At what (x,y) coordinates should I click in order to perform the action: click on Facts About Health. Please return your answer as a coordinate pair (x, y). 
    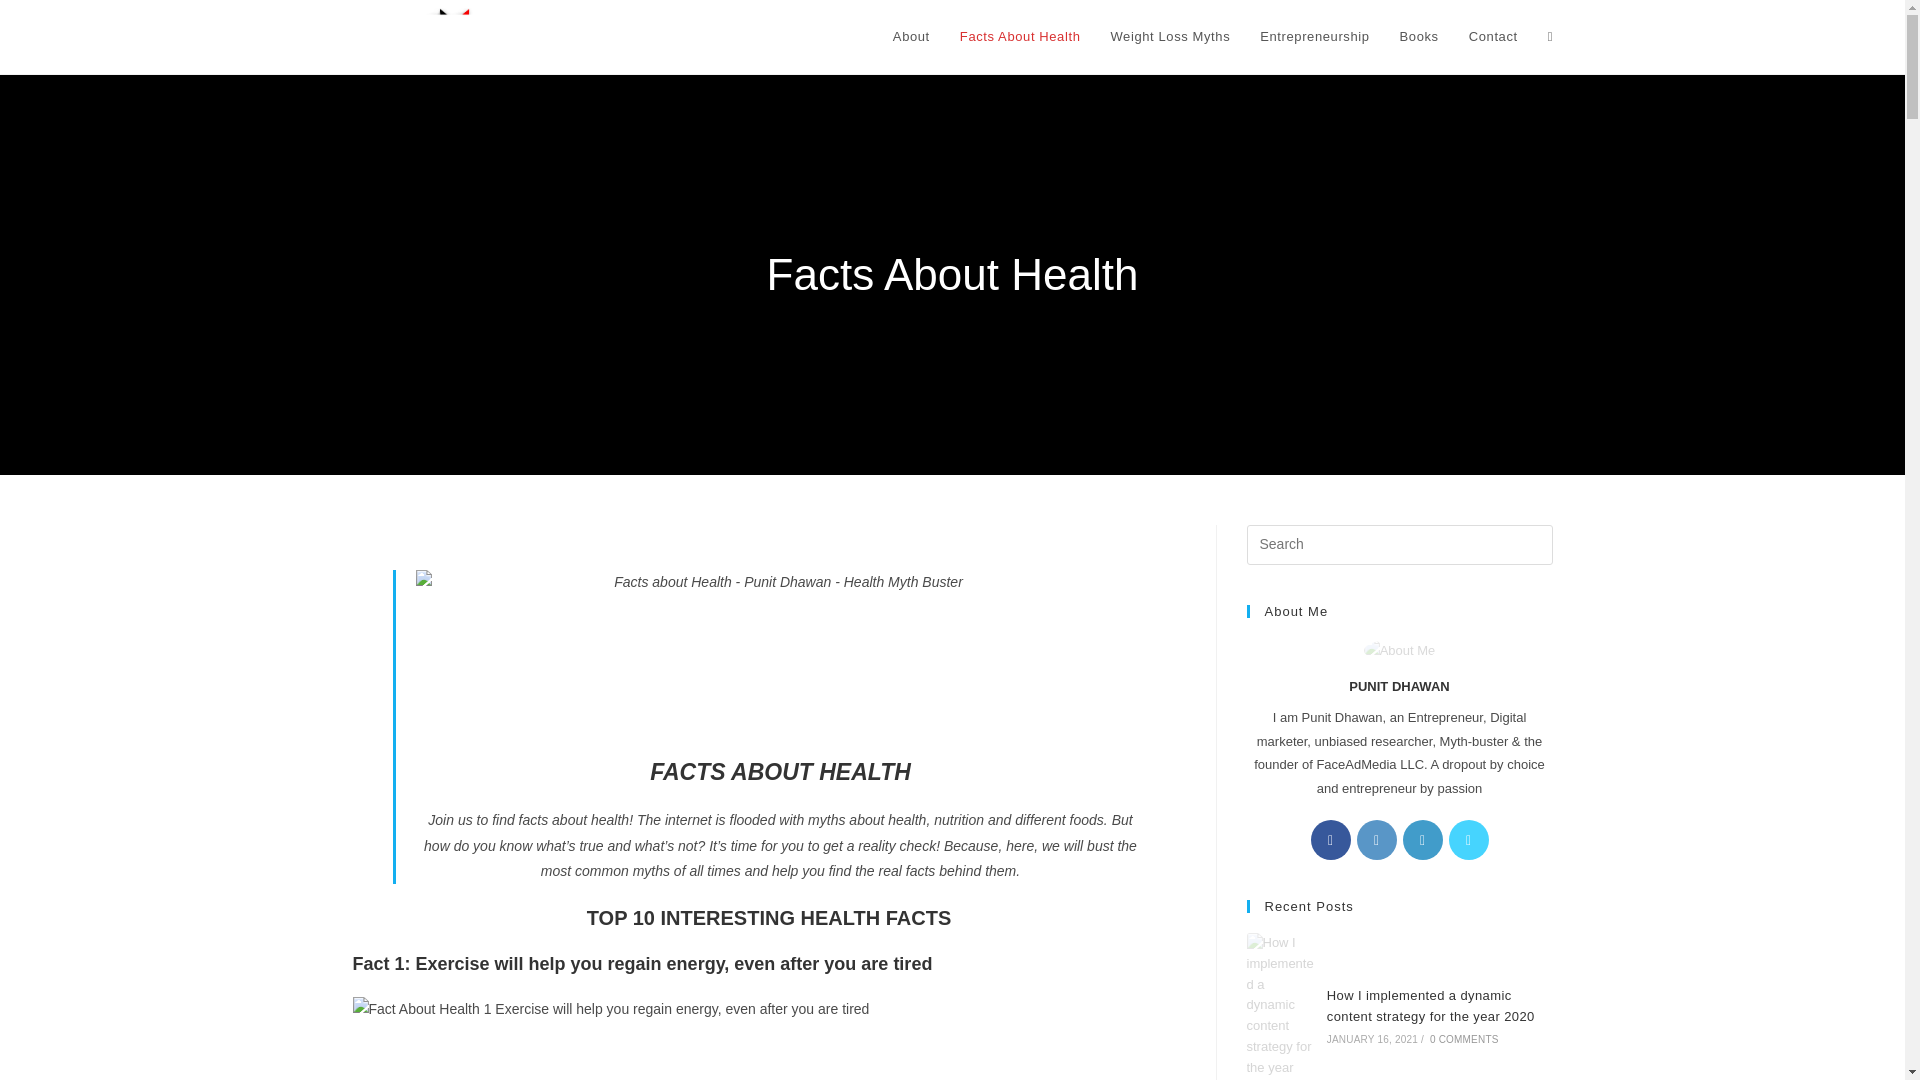
    Looking at the image, I should click on (1020, 37).